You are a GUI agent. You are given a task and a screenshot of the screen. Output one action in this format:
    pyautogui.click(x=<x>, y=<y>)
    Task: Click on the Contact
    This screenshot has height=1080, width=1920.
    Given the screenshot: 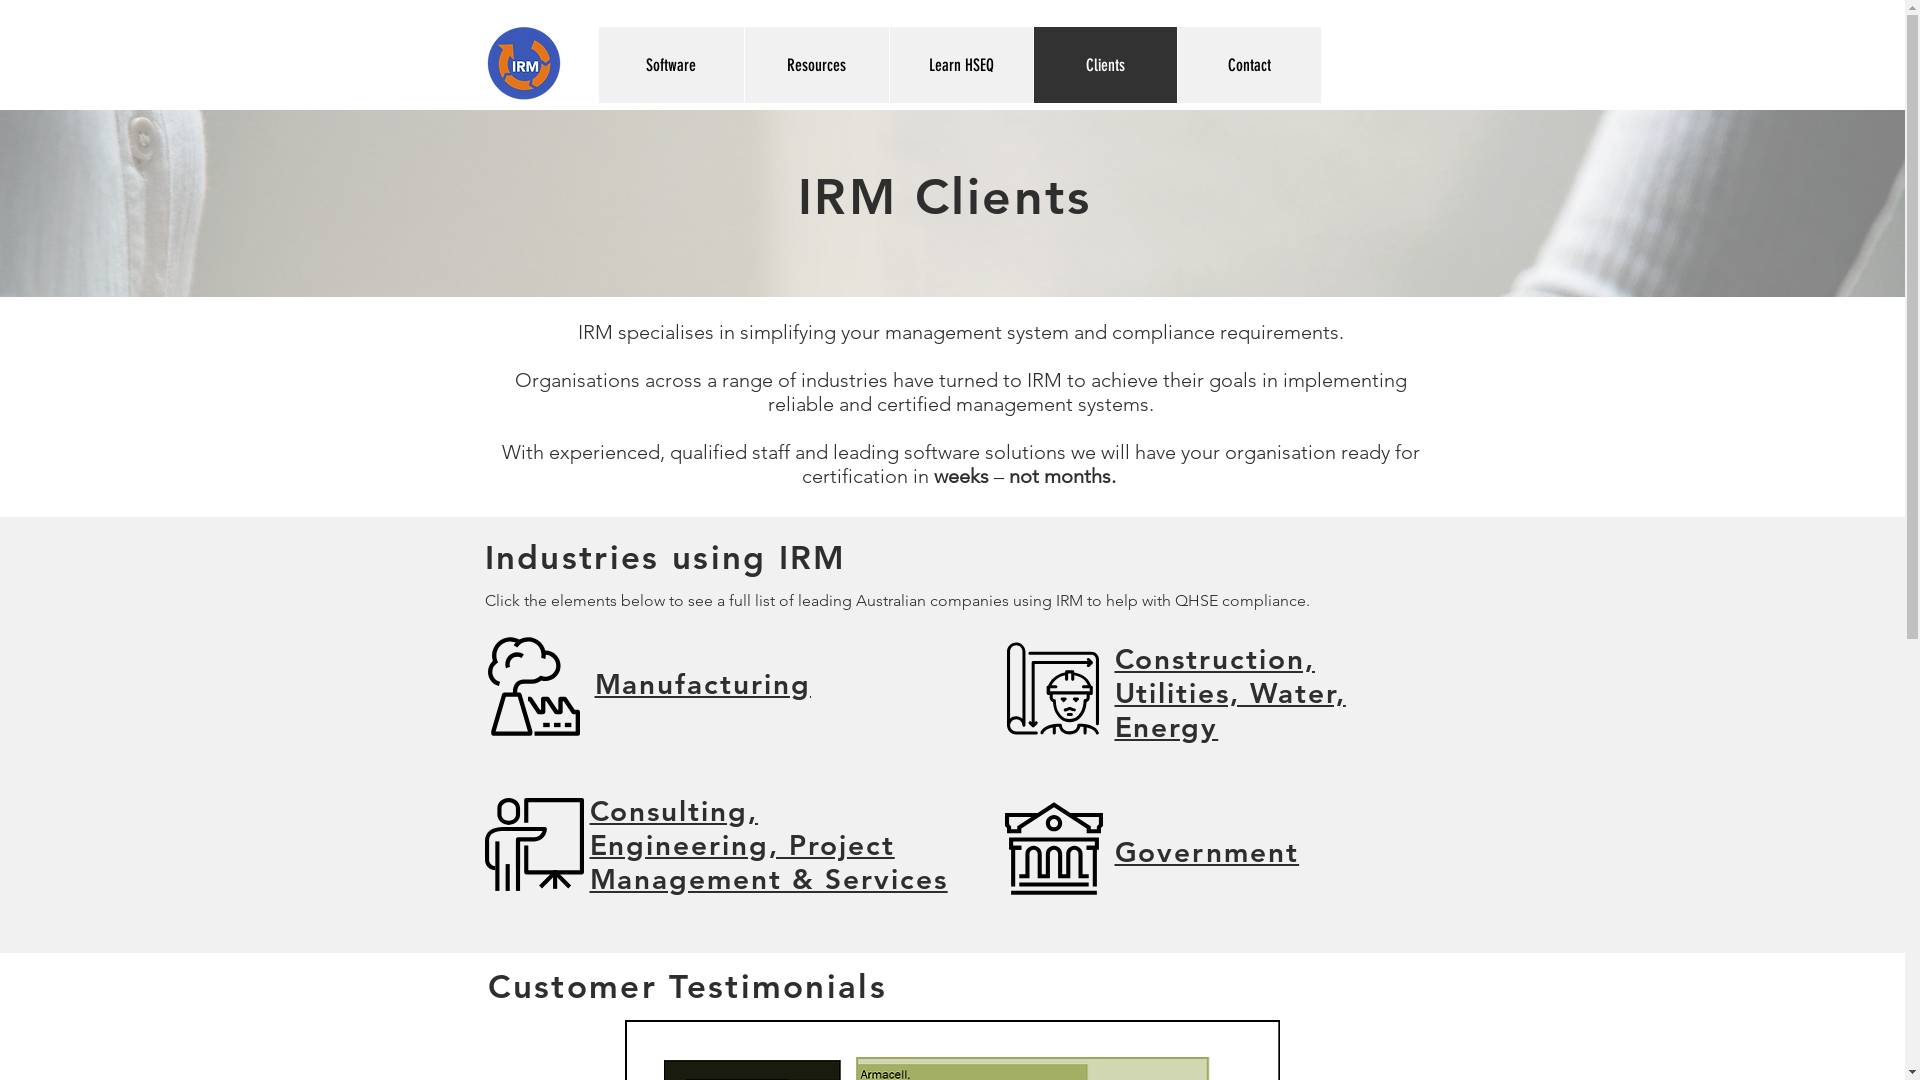 What is the action you would take?
    pyautogui.click(x=1248, y=65)
    